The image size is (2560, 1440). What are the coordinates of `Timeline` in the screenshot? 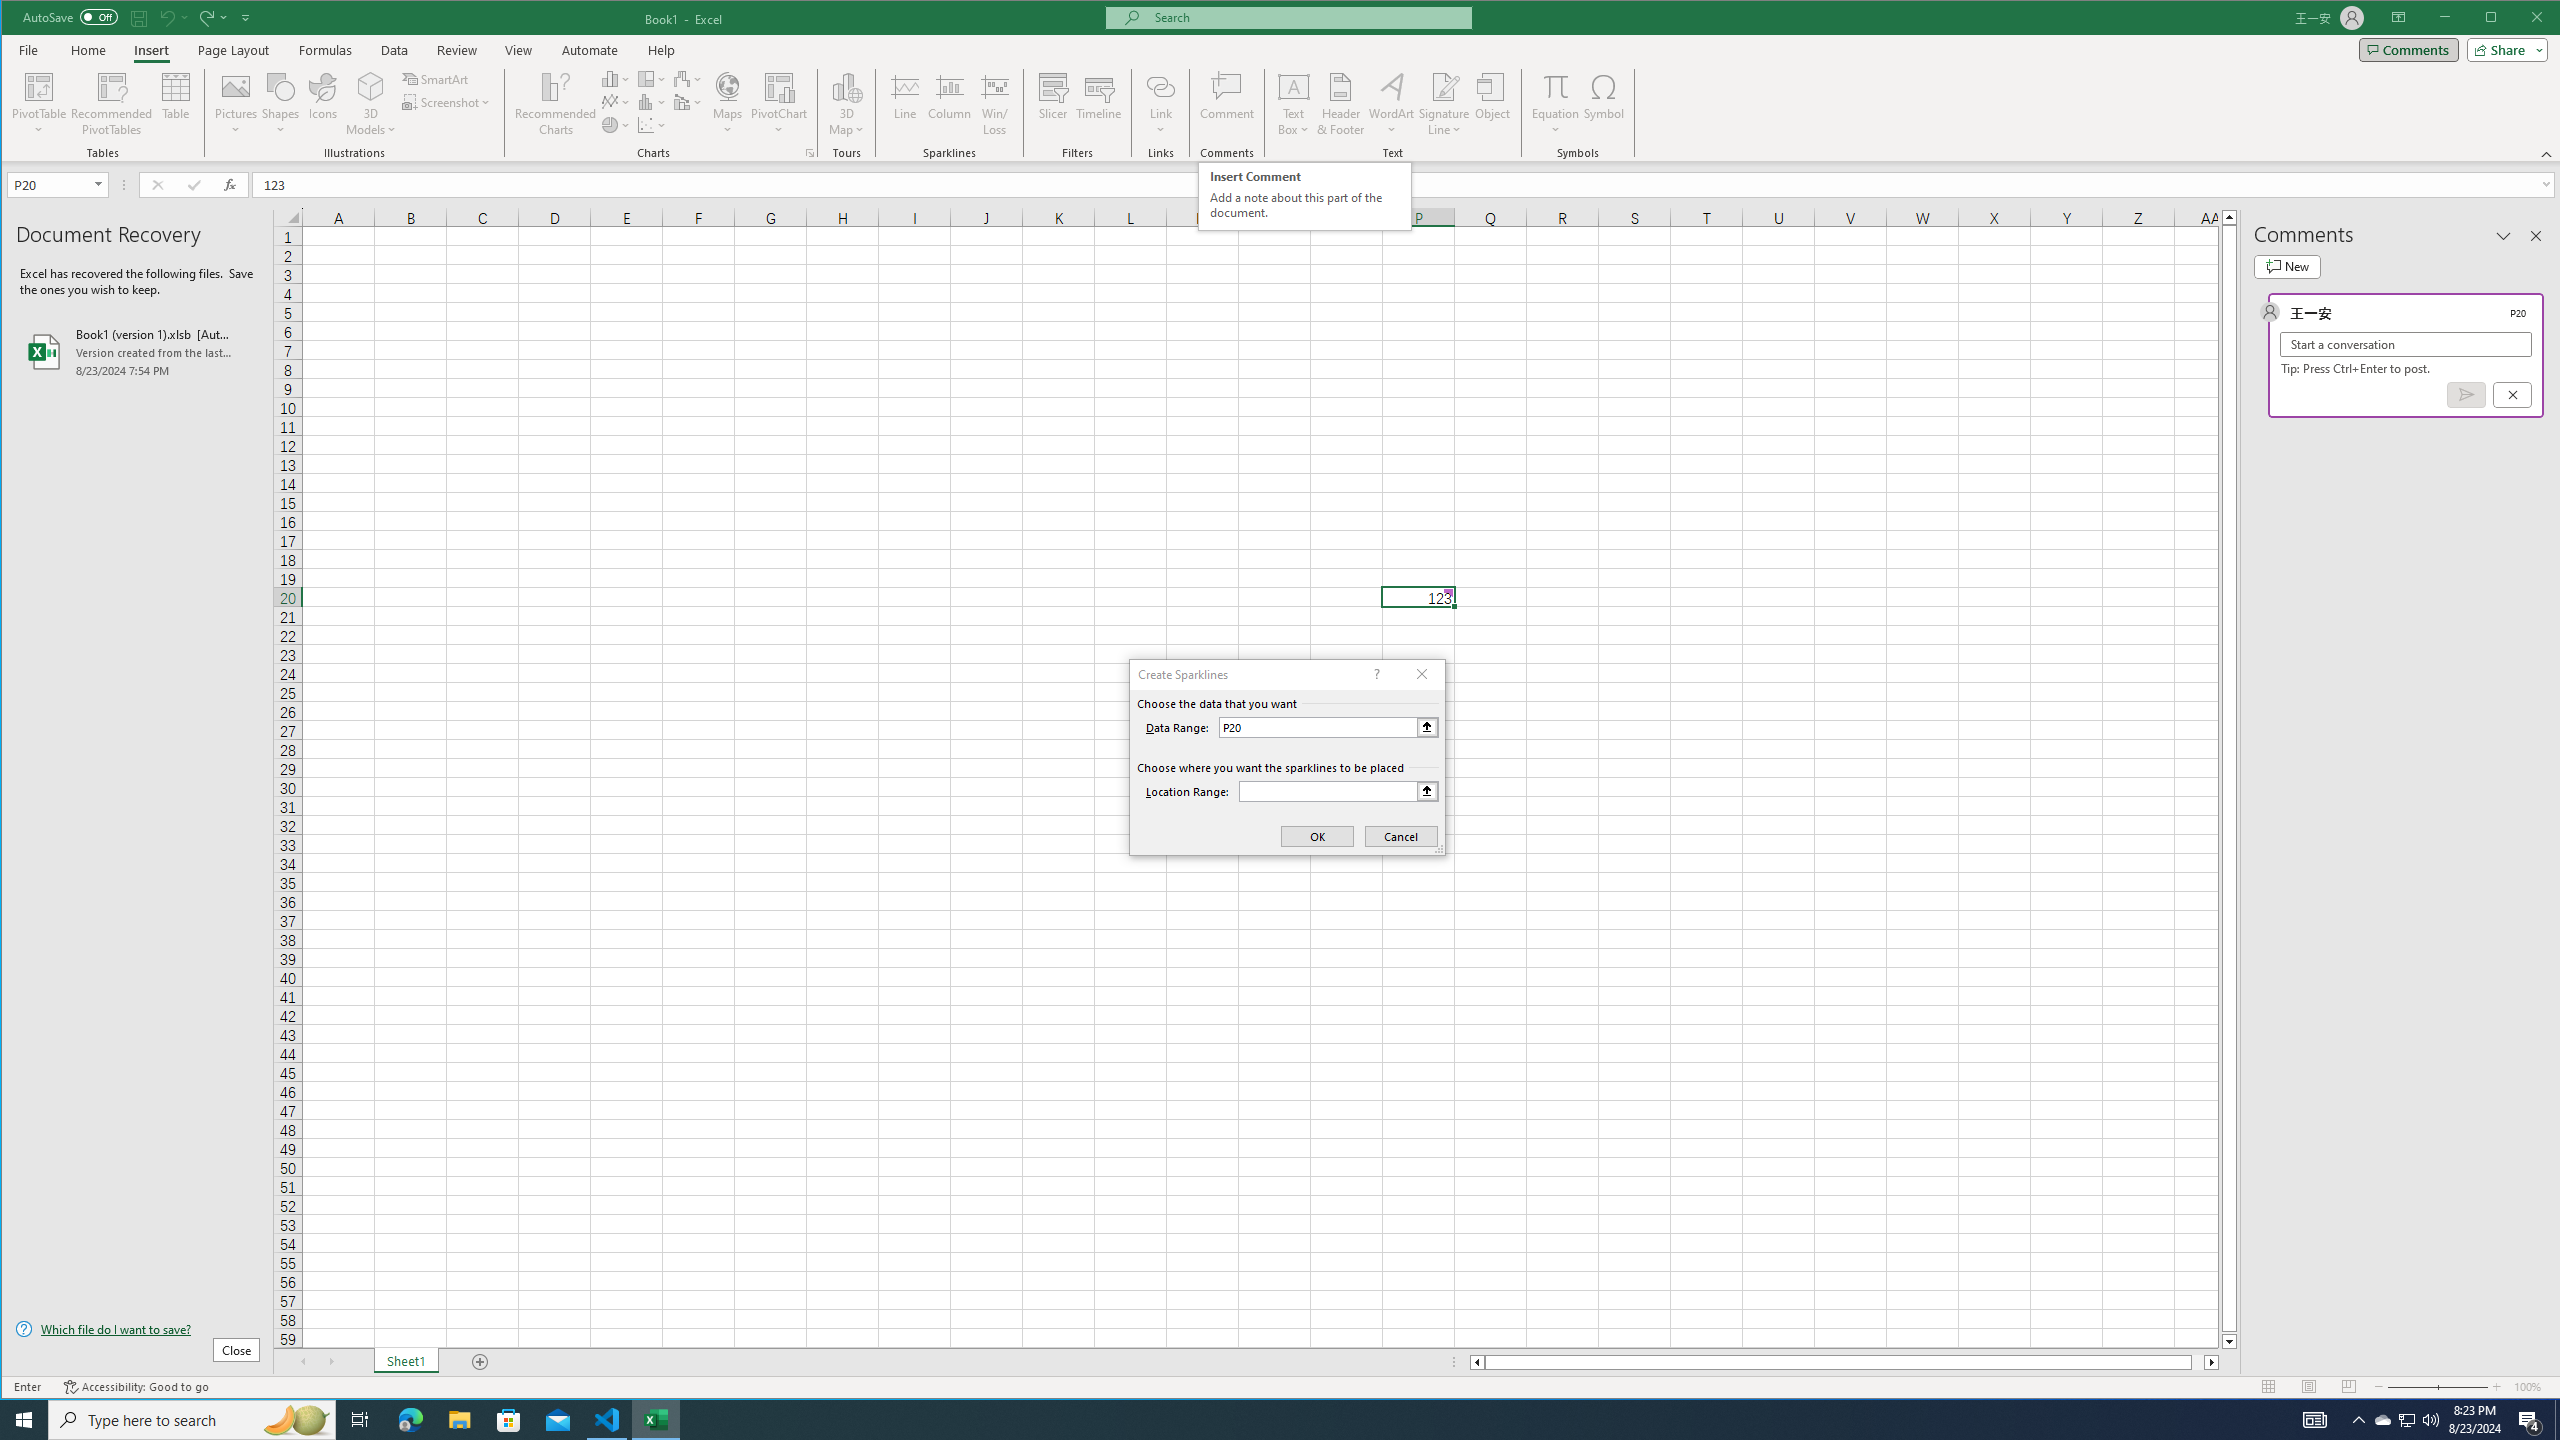 It's located at (1099, 104).